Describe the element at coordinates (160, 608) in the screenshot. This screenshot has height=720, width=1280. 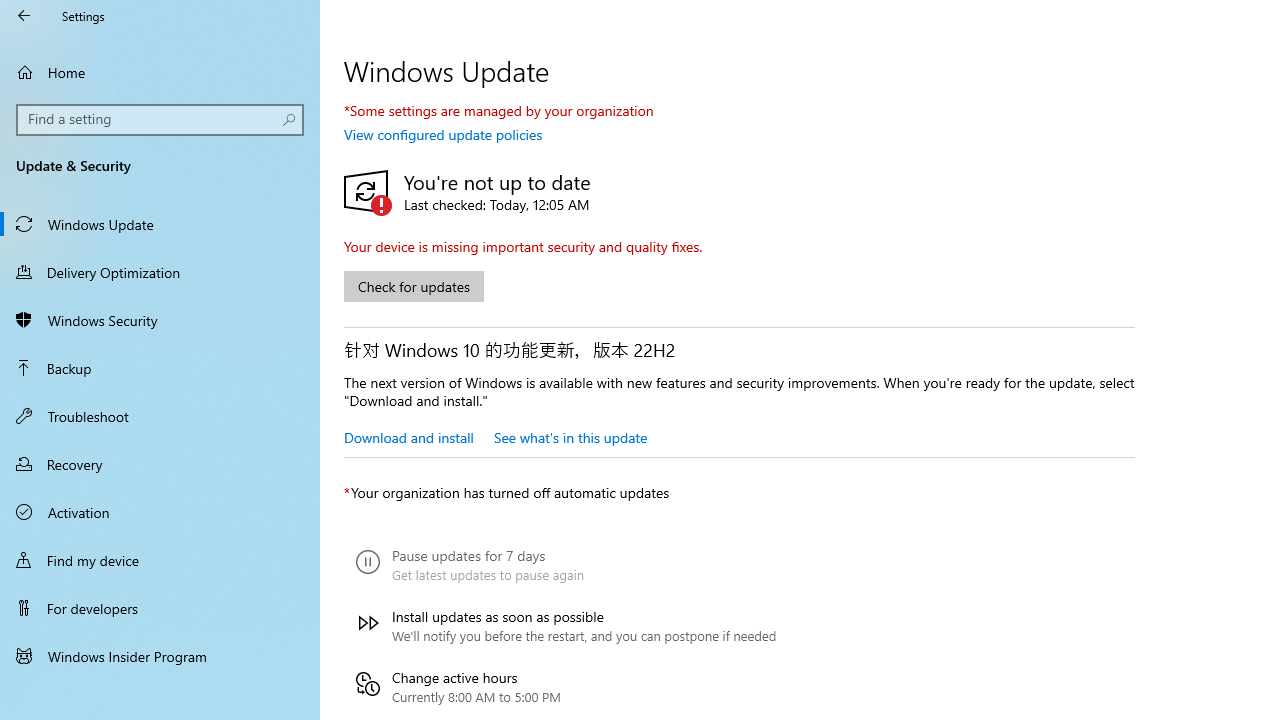
I see `For developers` at that location.